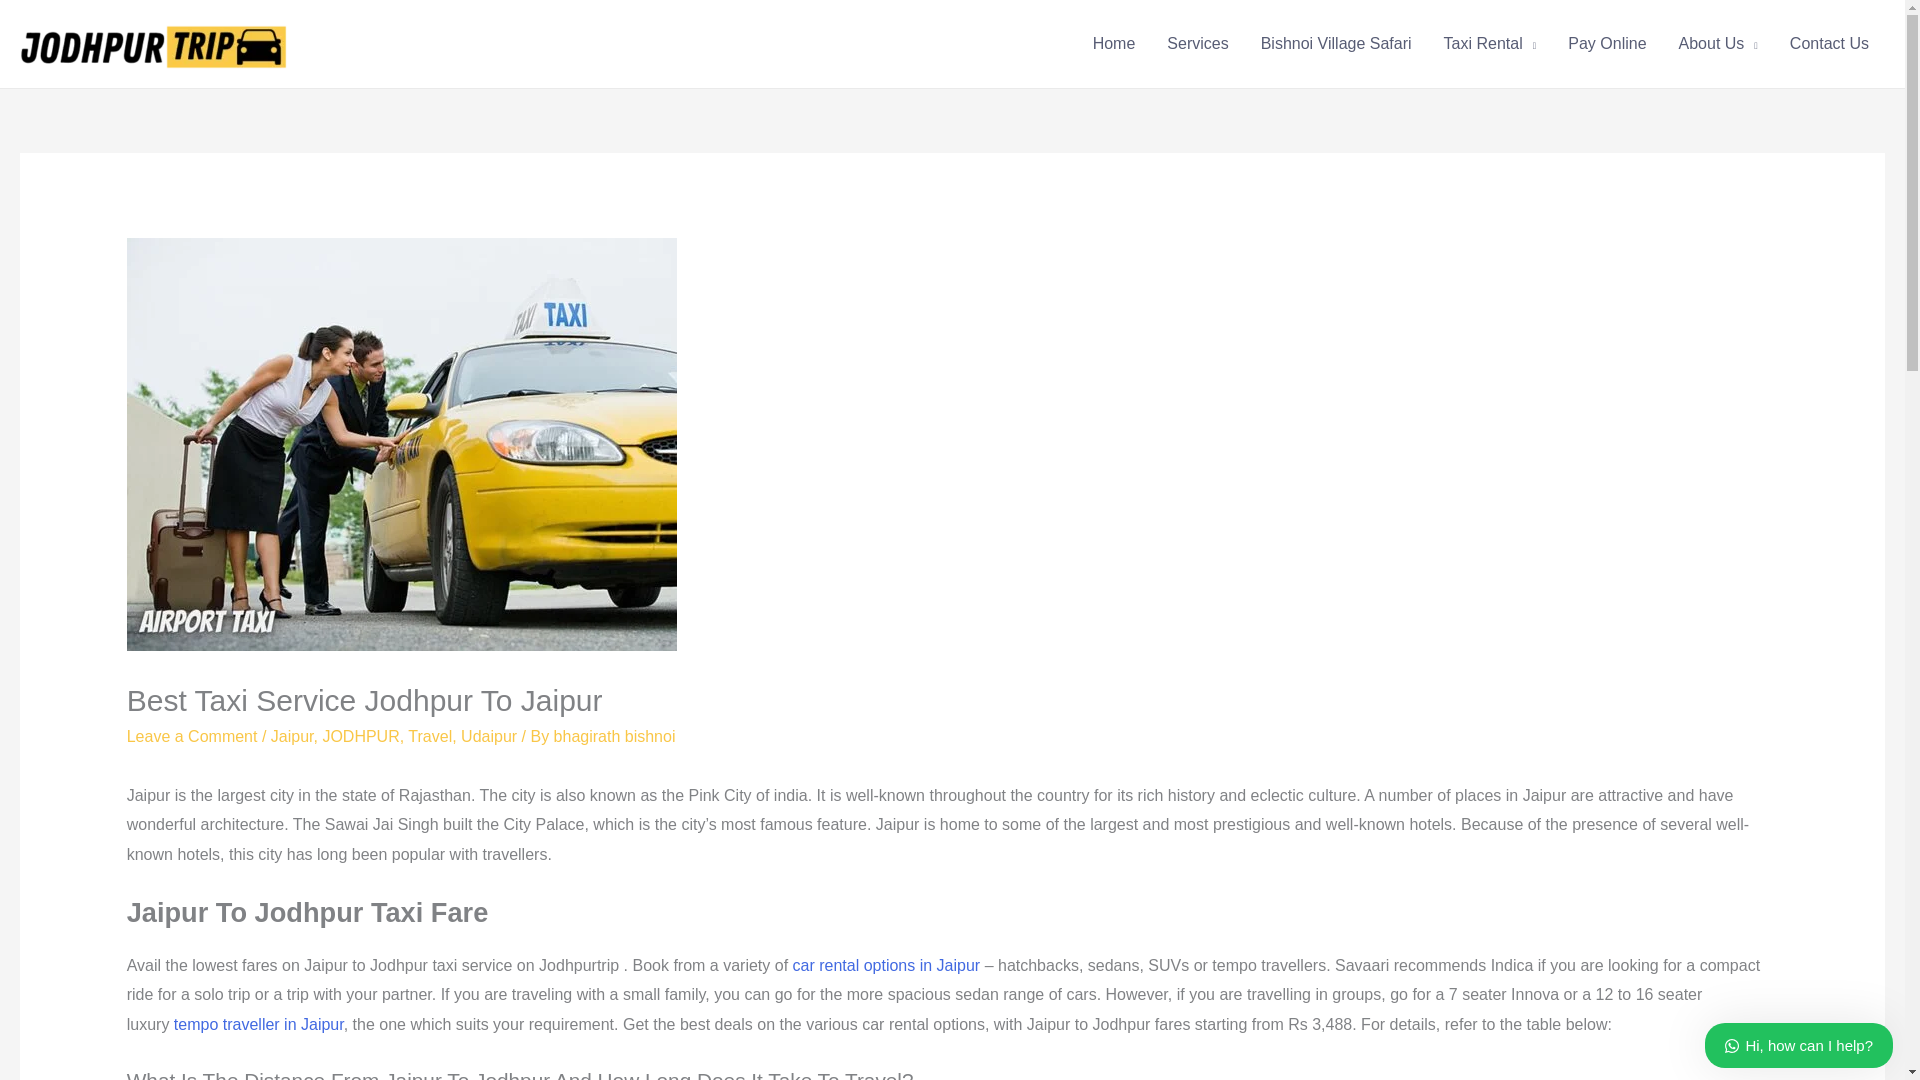 The image size is (1920, 1080). I want to click on Taxi Rental, so click(1490, 43).